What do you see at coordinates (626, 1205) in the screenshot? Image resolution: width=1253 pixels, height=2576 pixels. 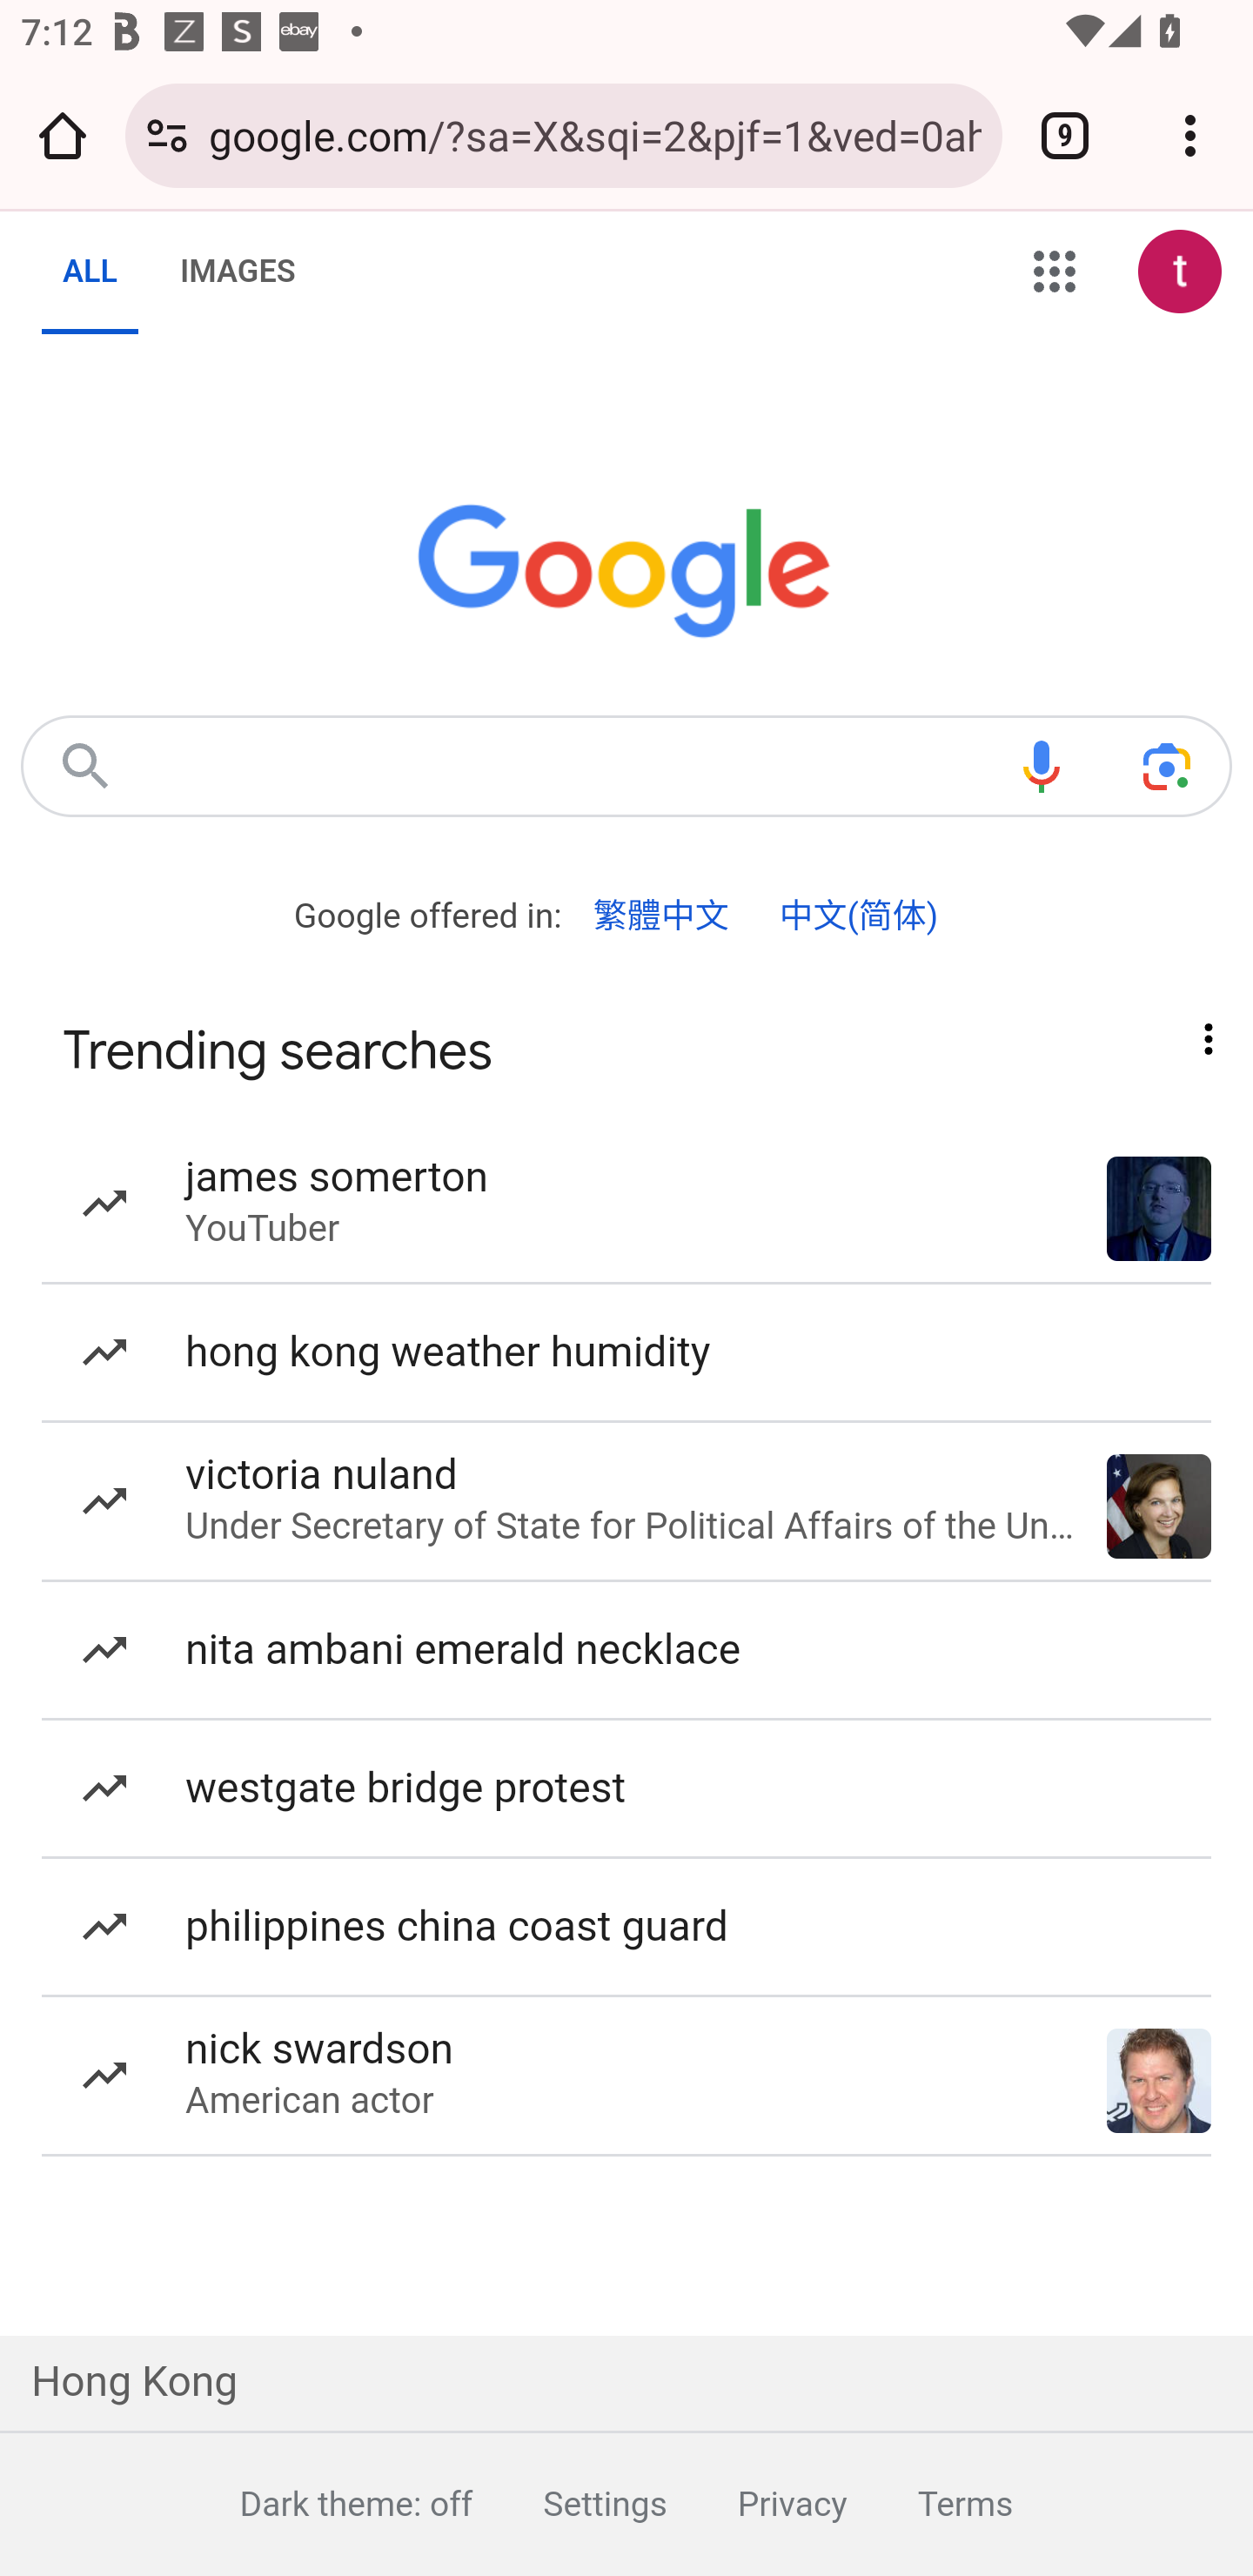 I see `james somerton YouTuber james somerton YouTuber` at bounding box center [626, 1205].